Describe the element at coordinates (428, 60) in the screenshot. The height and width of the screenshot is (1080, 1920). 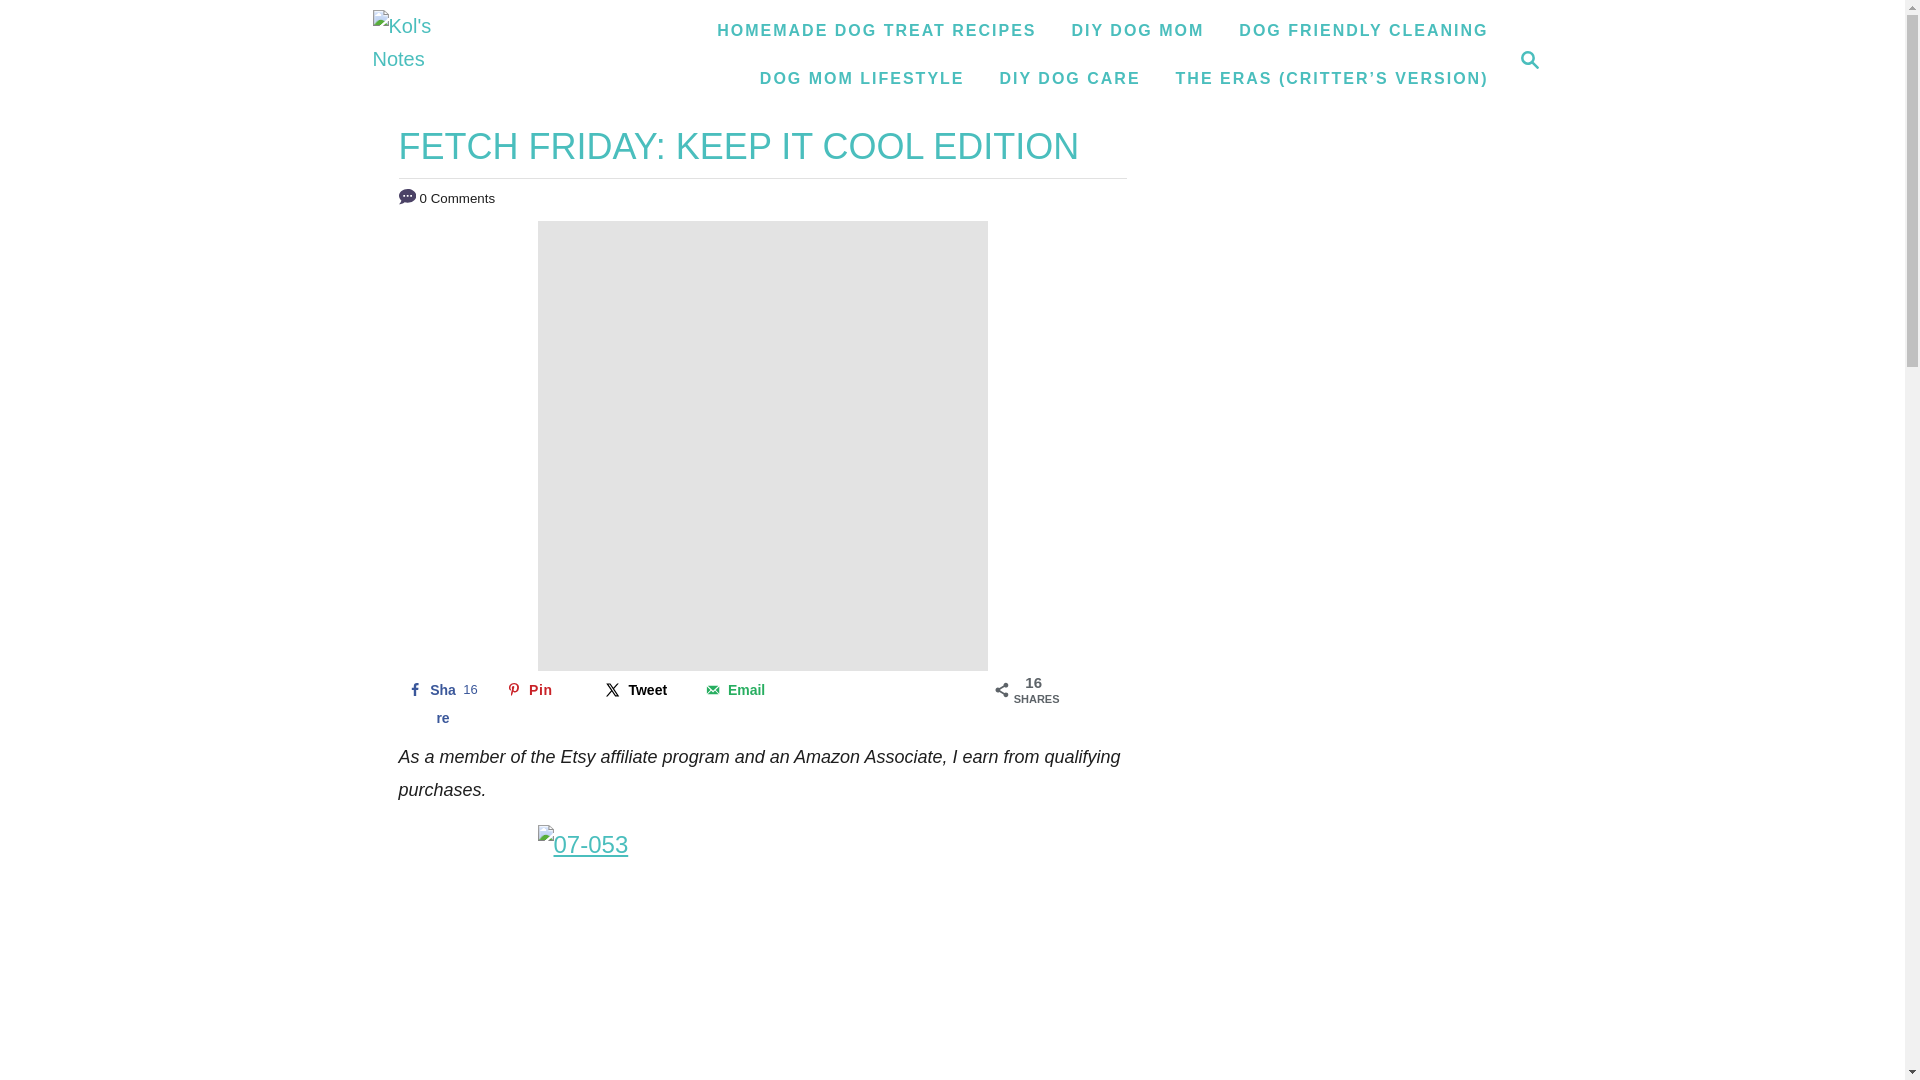
I see `DOG FRIENDLY CLEANING` at that location.